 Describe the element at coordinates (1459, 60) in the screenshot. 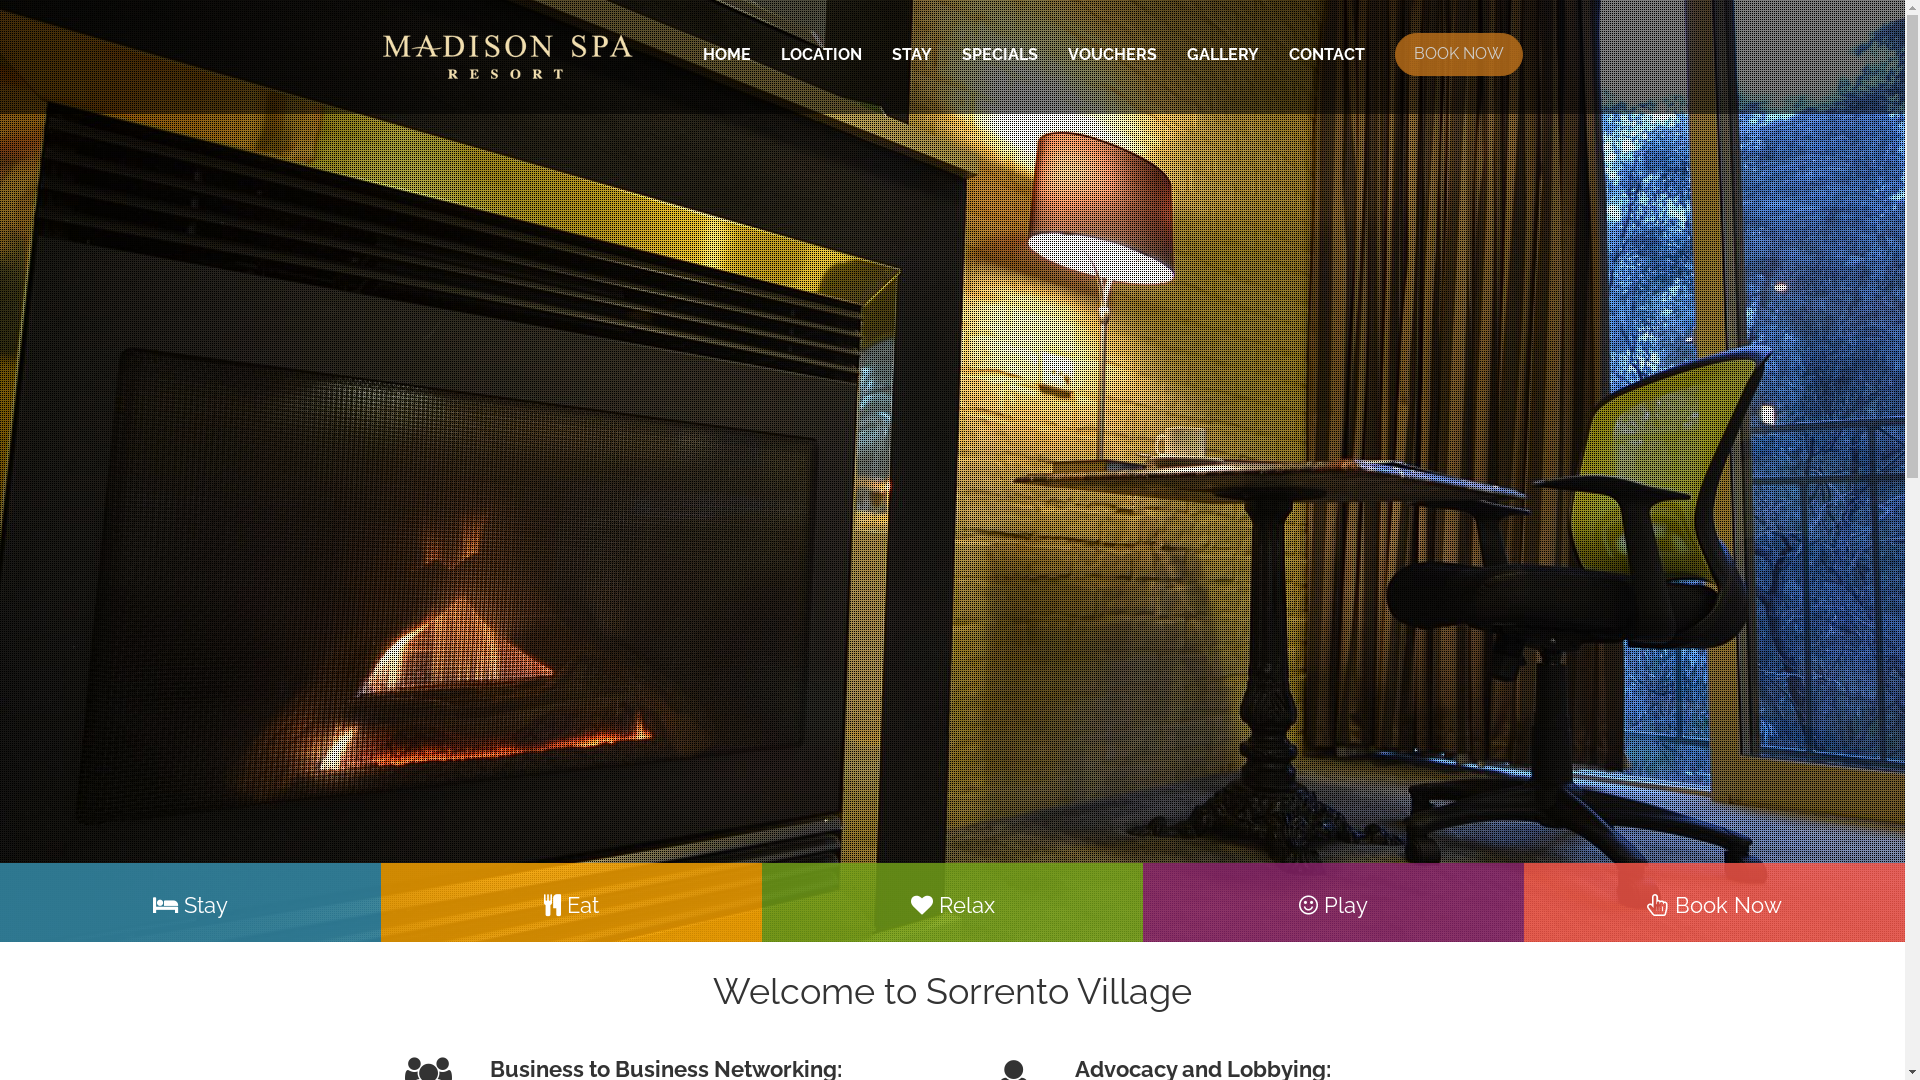

I see `BOOK NOW` at that location.